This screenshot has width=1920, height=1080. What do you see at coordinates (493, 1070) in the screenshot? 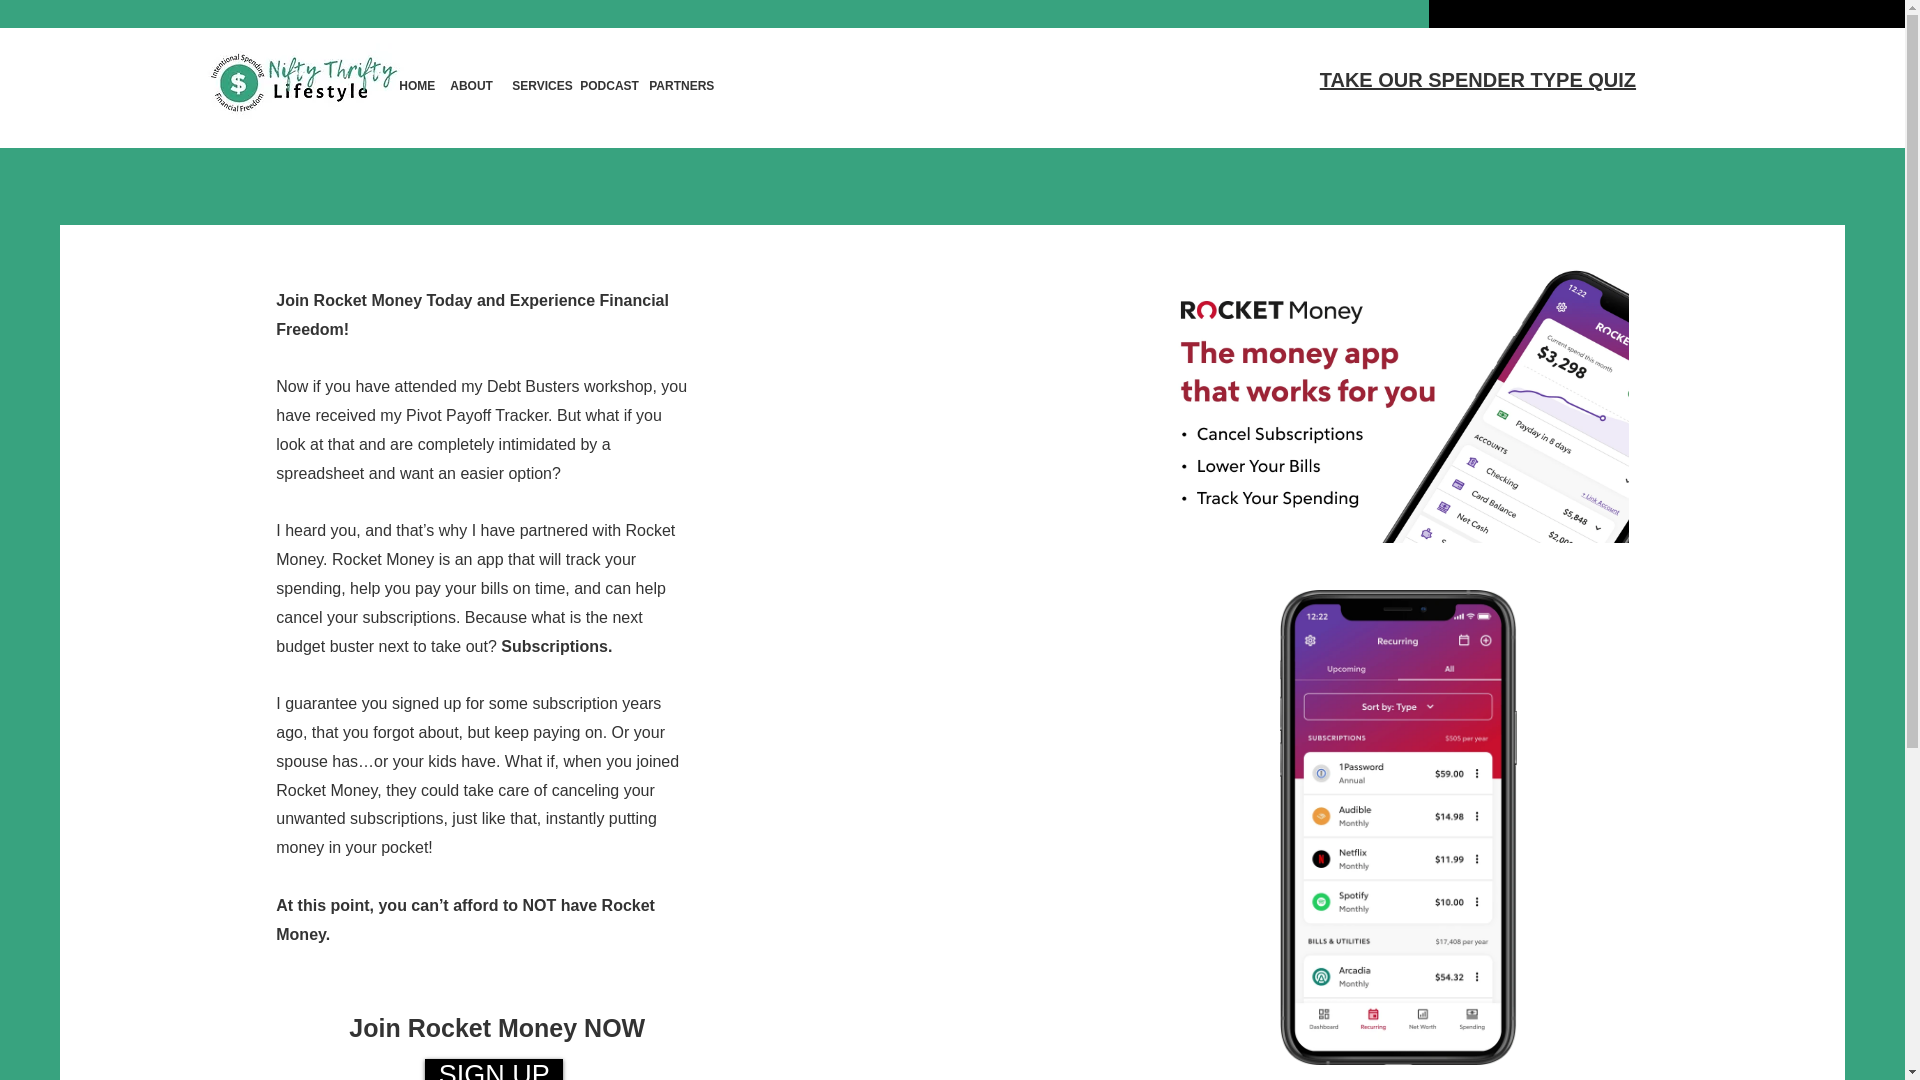
I see `SIGN UP` at bounding box center [493, 1070].